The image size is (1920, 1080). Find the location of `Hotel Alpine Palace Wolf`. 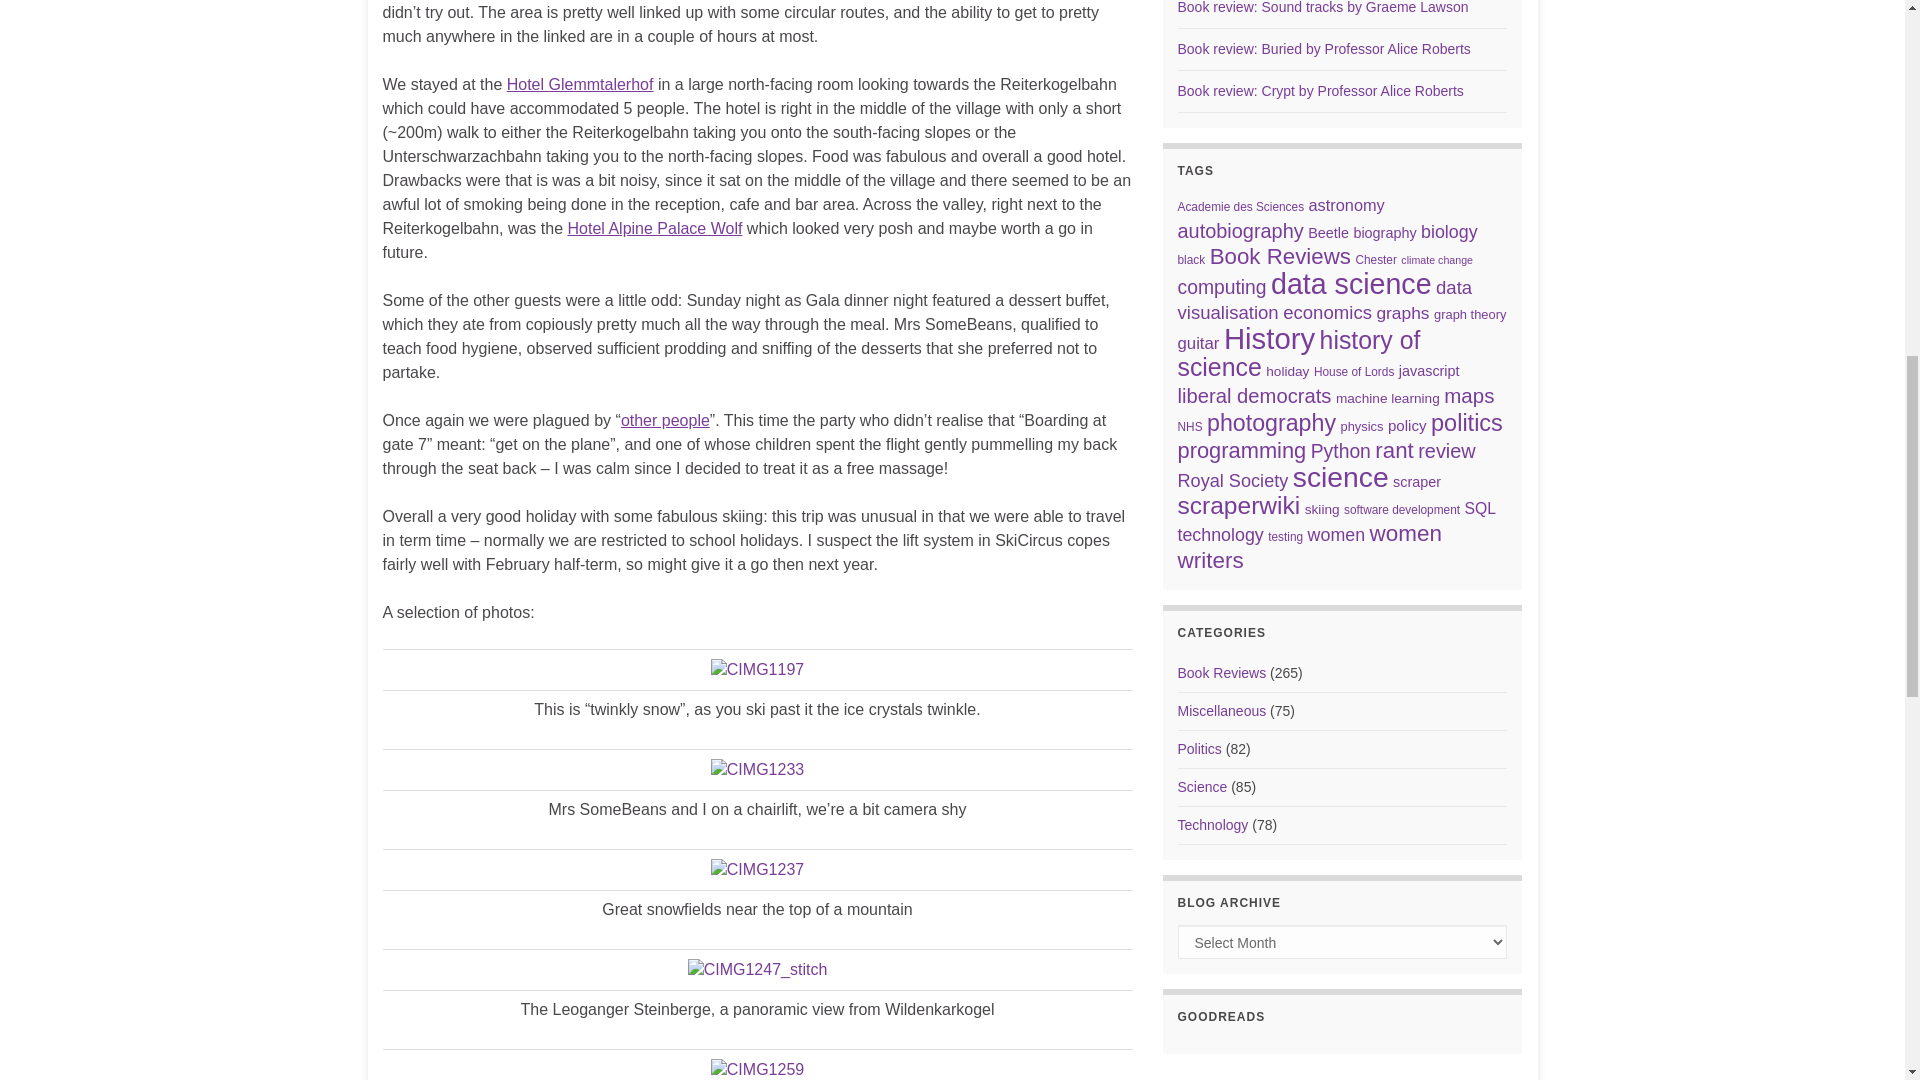

Hotel Alpine Palace Wolf is located at coordinates (656, 228).